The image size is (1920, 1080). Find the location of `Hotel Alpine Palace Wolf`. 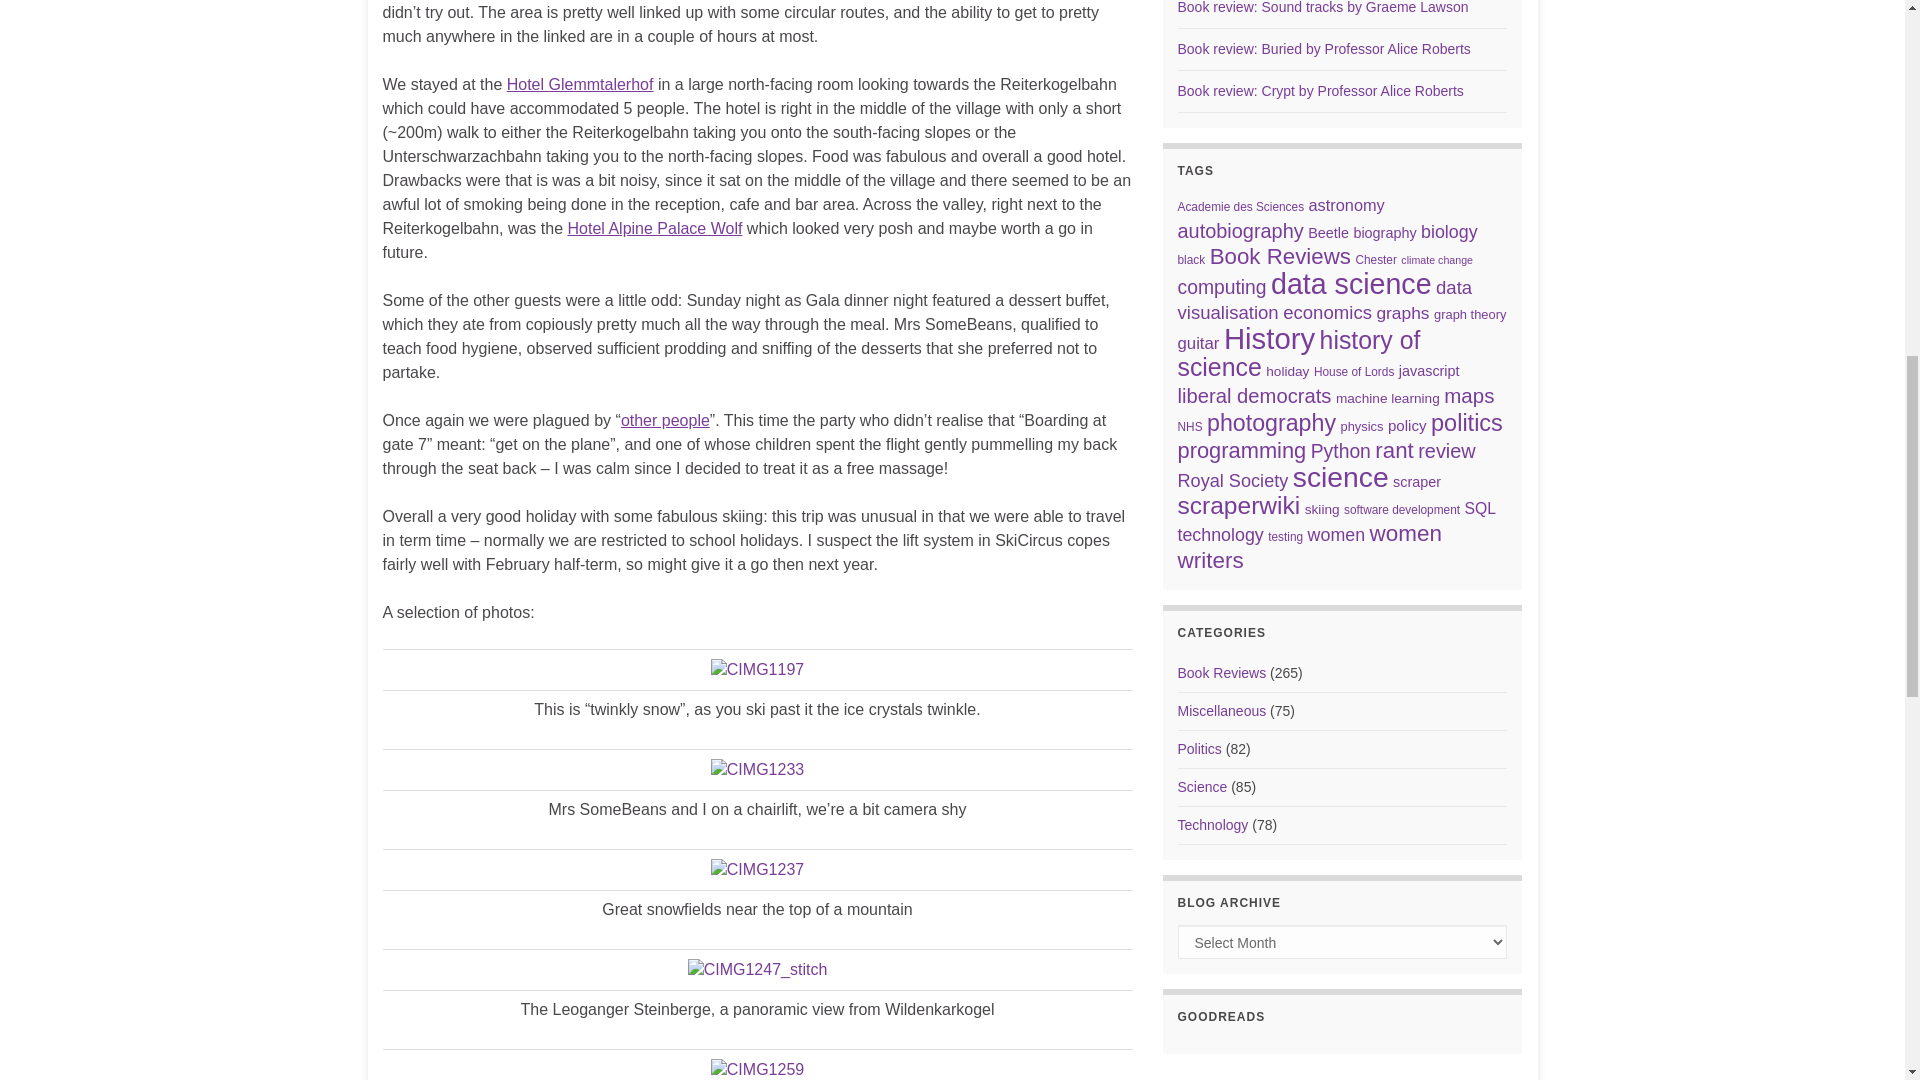

Hotel Alpine Palace Wolf is located at coordinates (656, 228).